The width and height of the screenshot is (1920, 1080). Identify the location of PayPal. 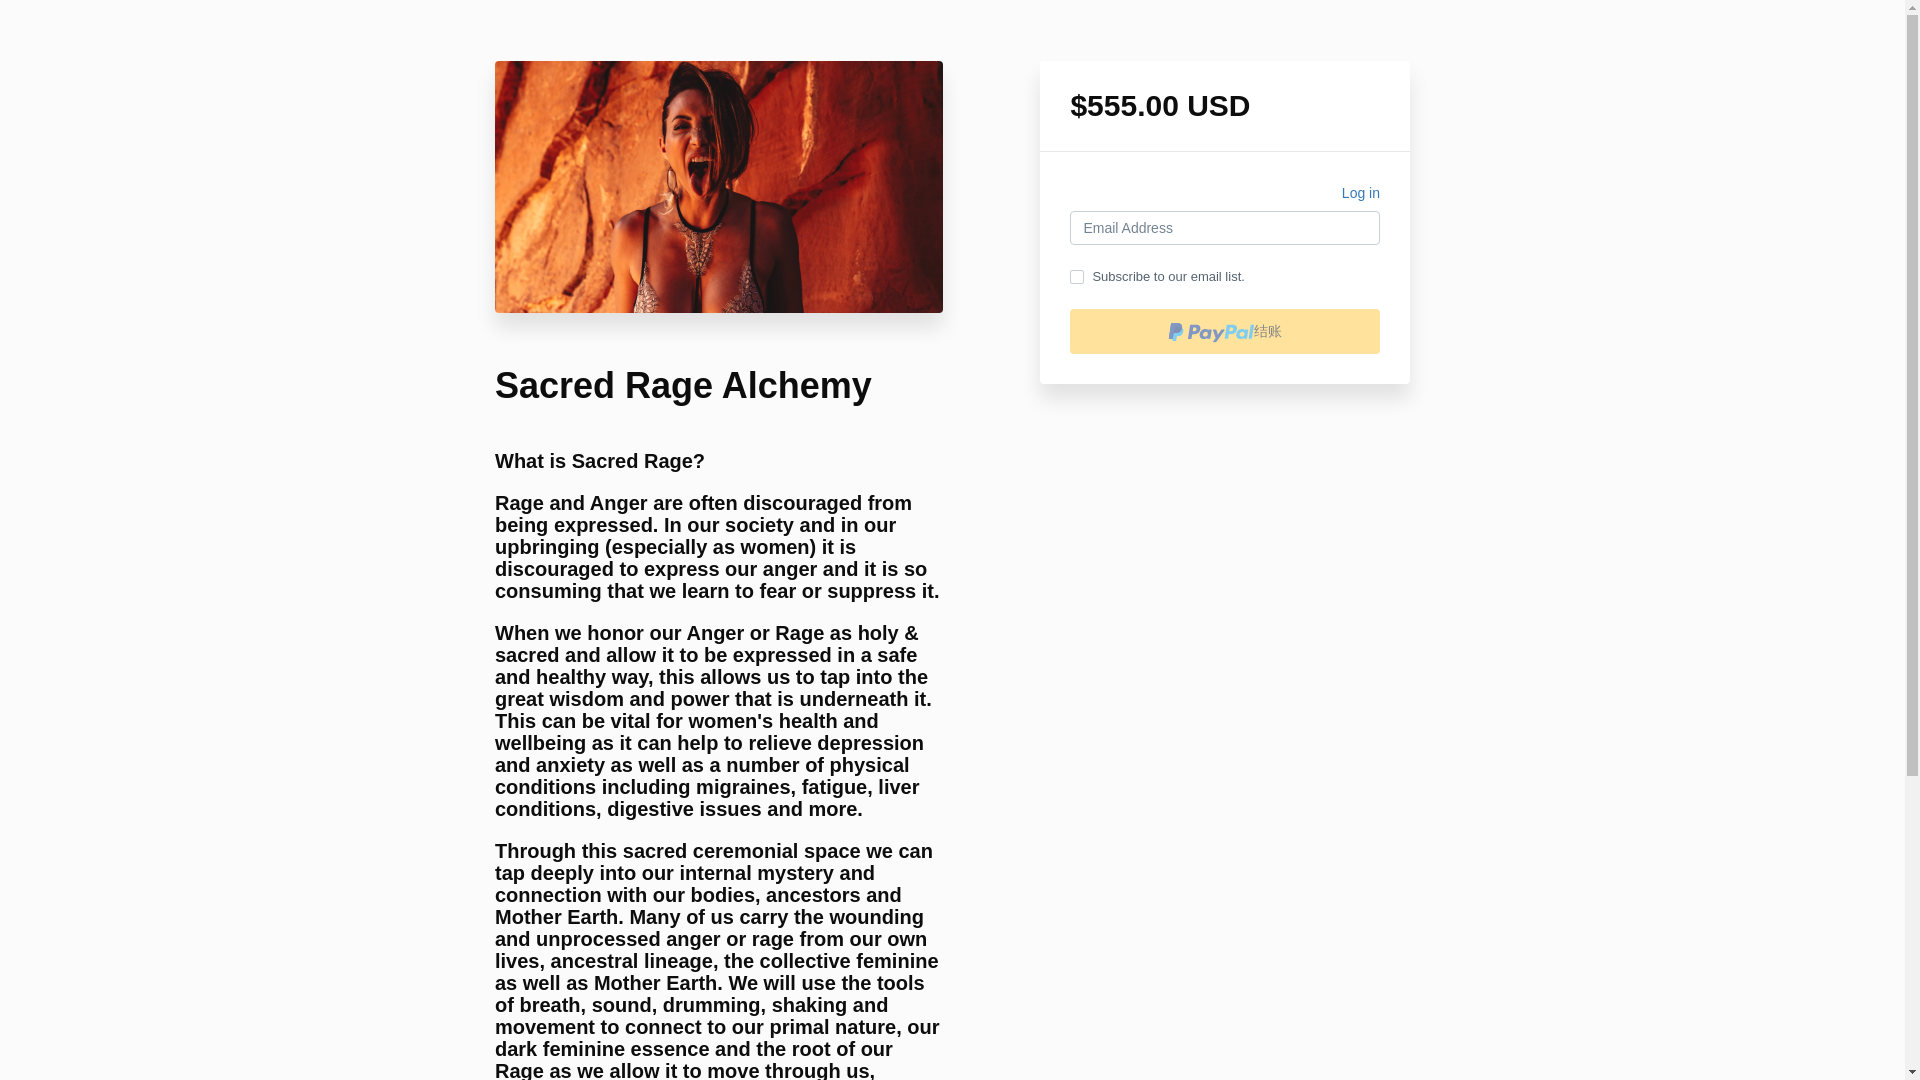
(1224, 331).